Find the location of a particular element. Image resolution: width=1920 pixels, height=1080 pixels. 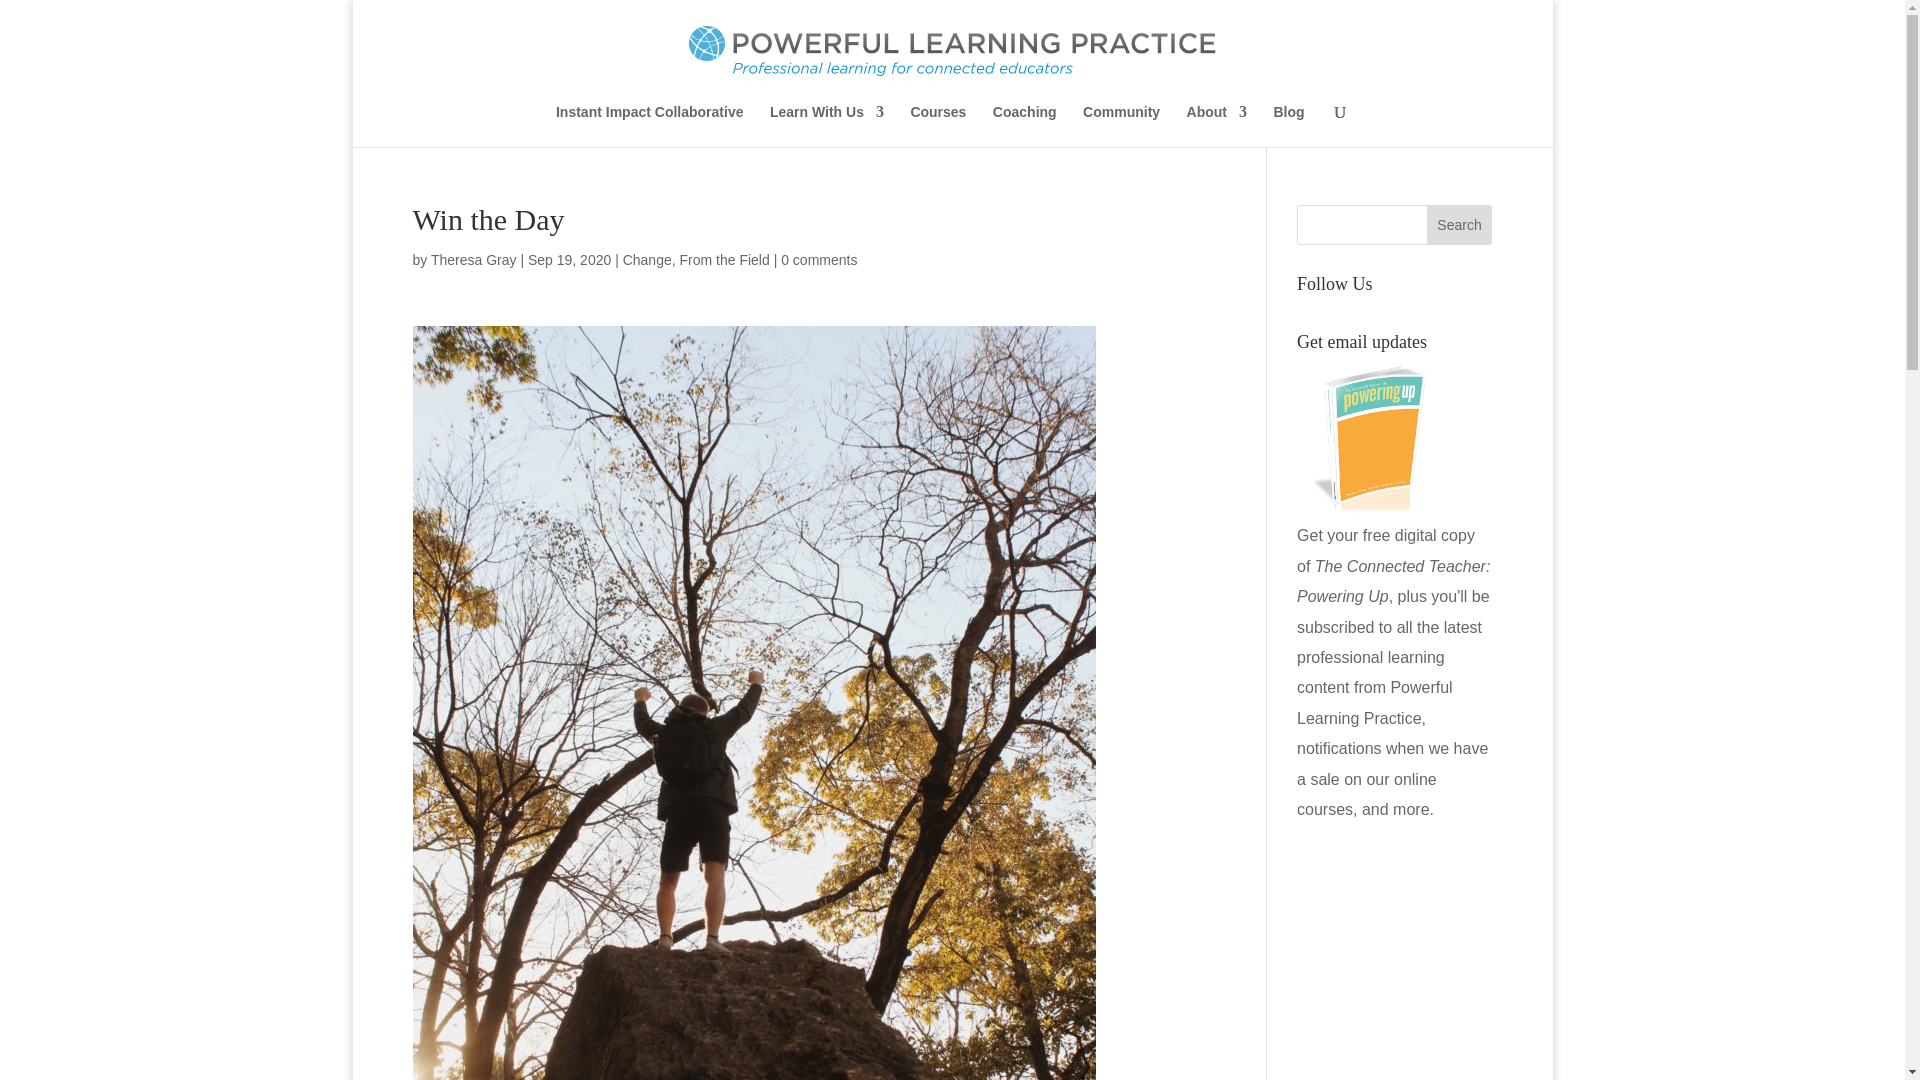

Change is located at coordinates (647, 259).